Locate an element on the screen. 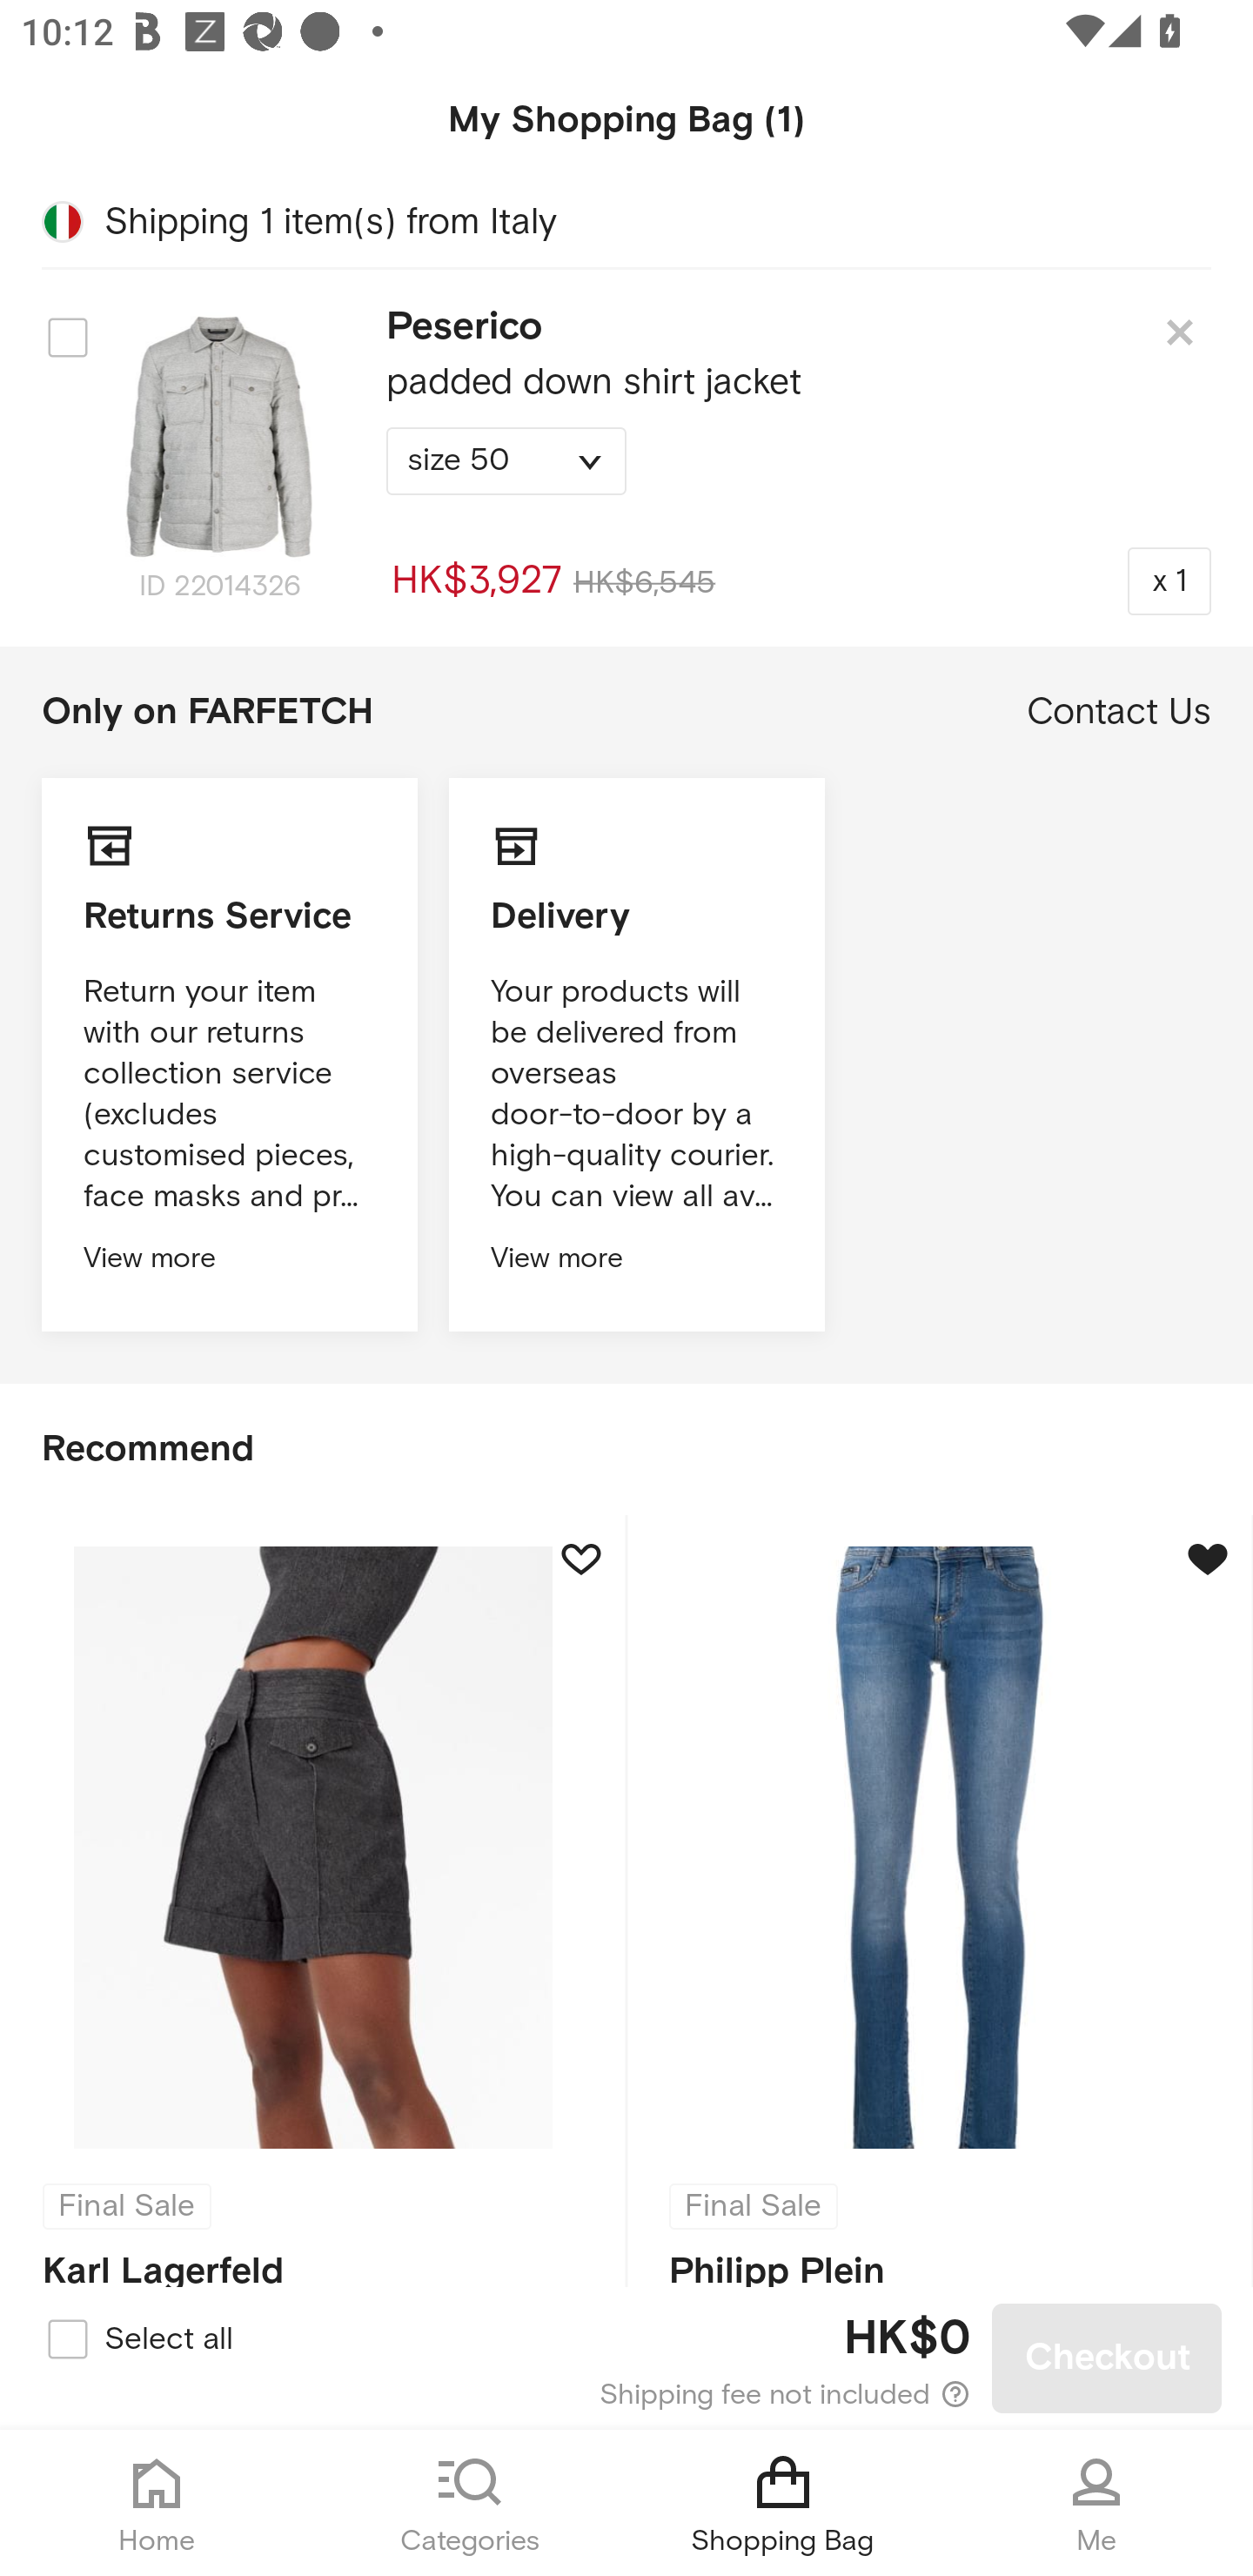  Contact Us is located at coordinates (1119, 712).